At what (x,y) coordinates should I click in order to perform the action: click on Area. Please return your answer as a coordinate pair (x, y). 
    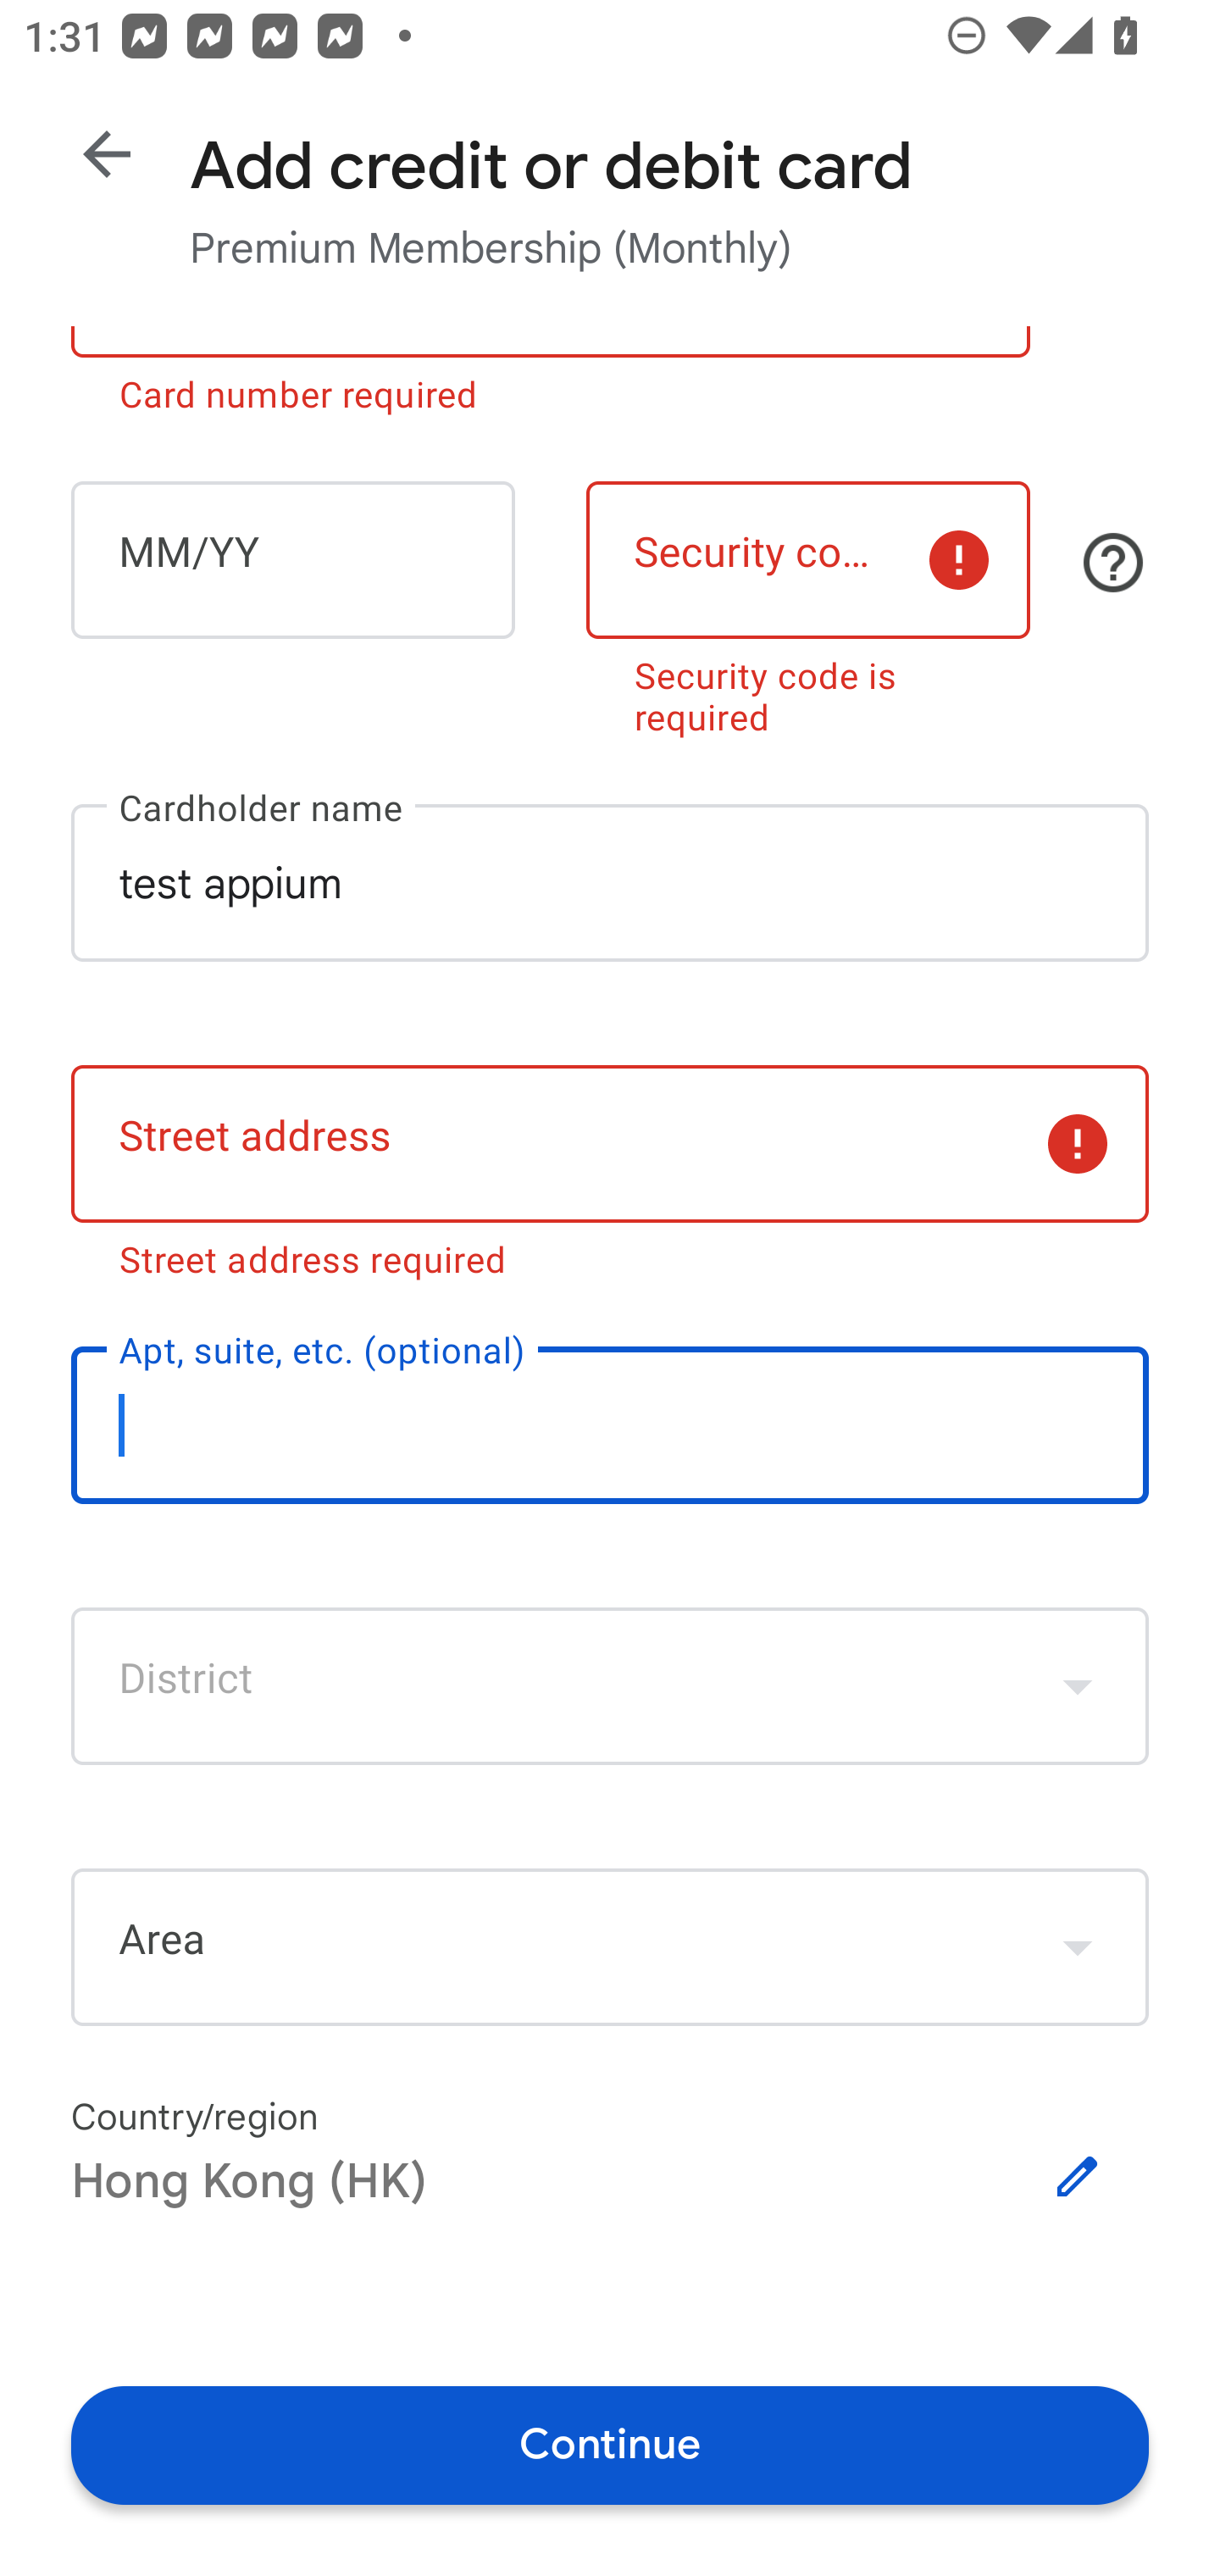
    Looking at the image, I should click on (610, 1947).